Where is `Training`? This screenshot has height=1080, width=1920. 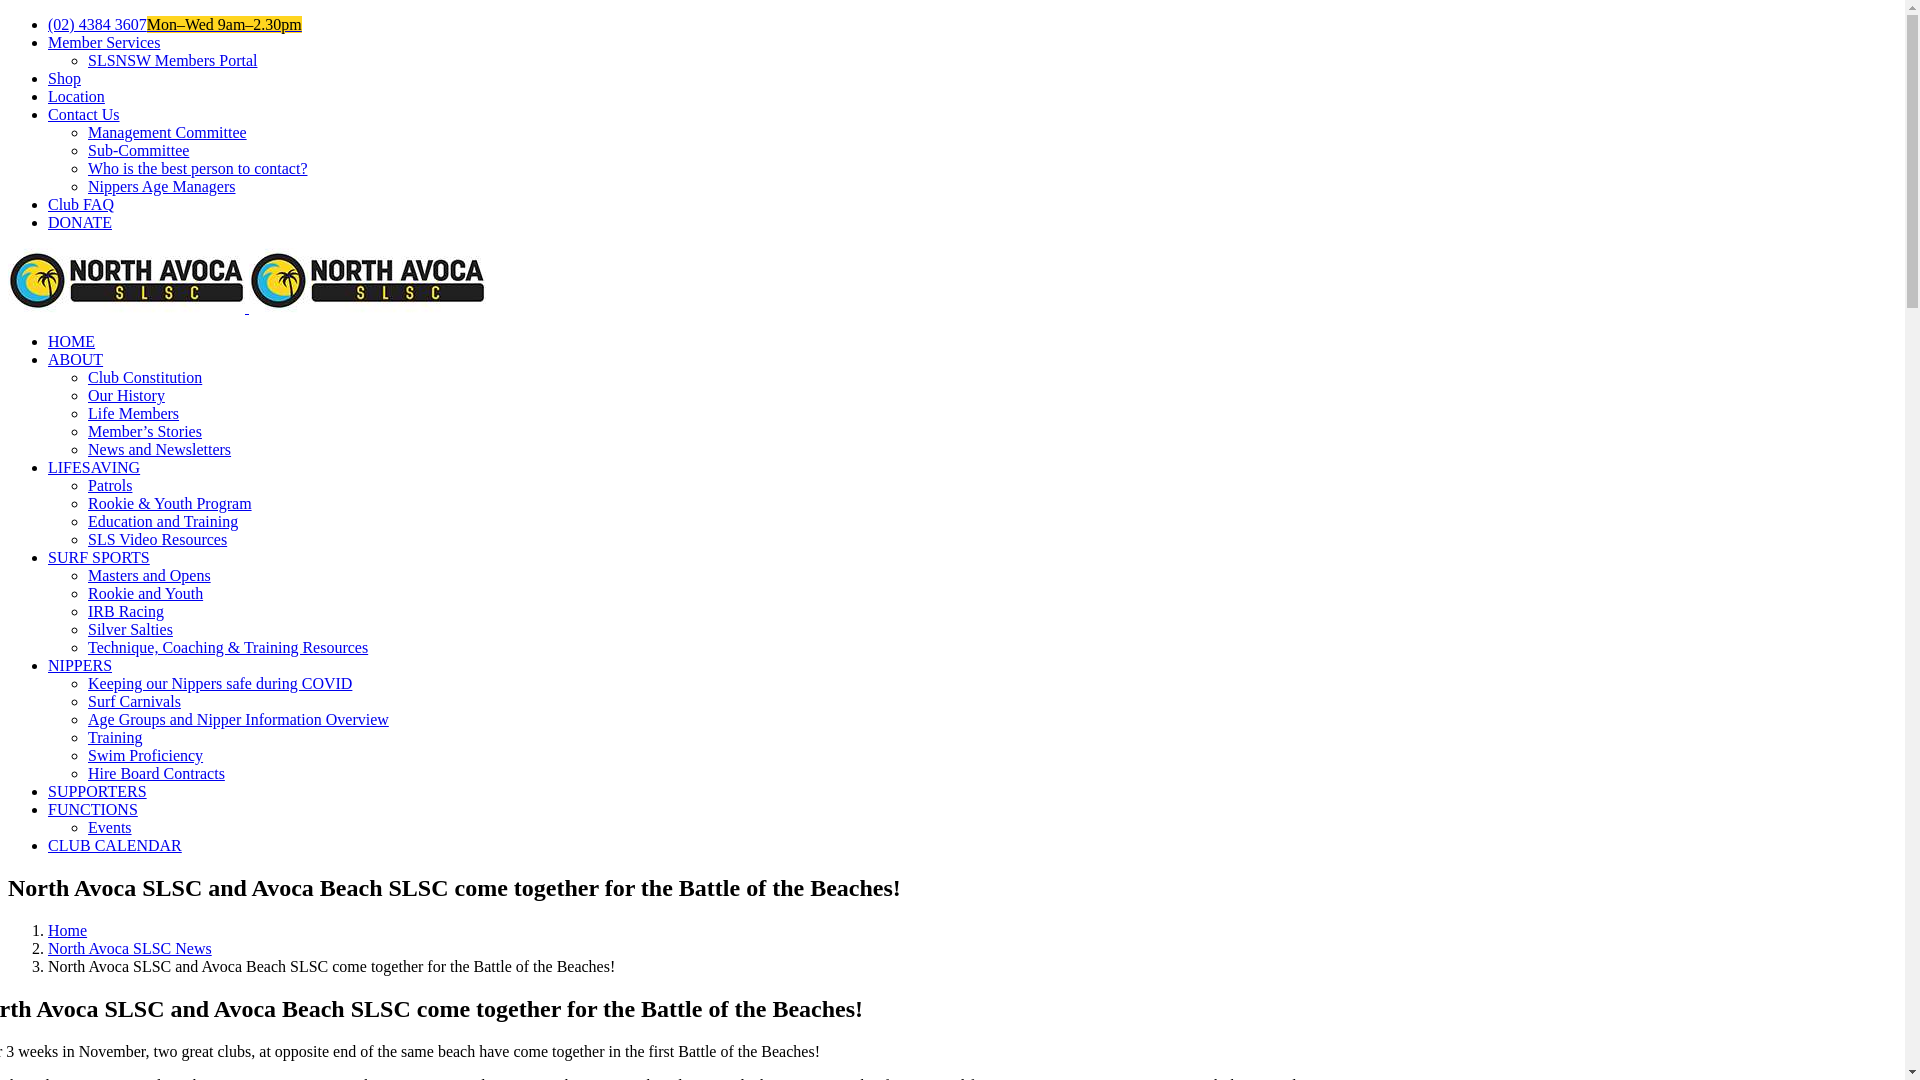
Training is located at coordinates (116, 738).